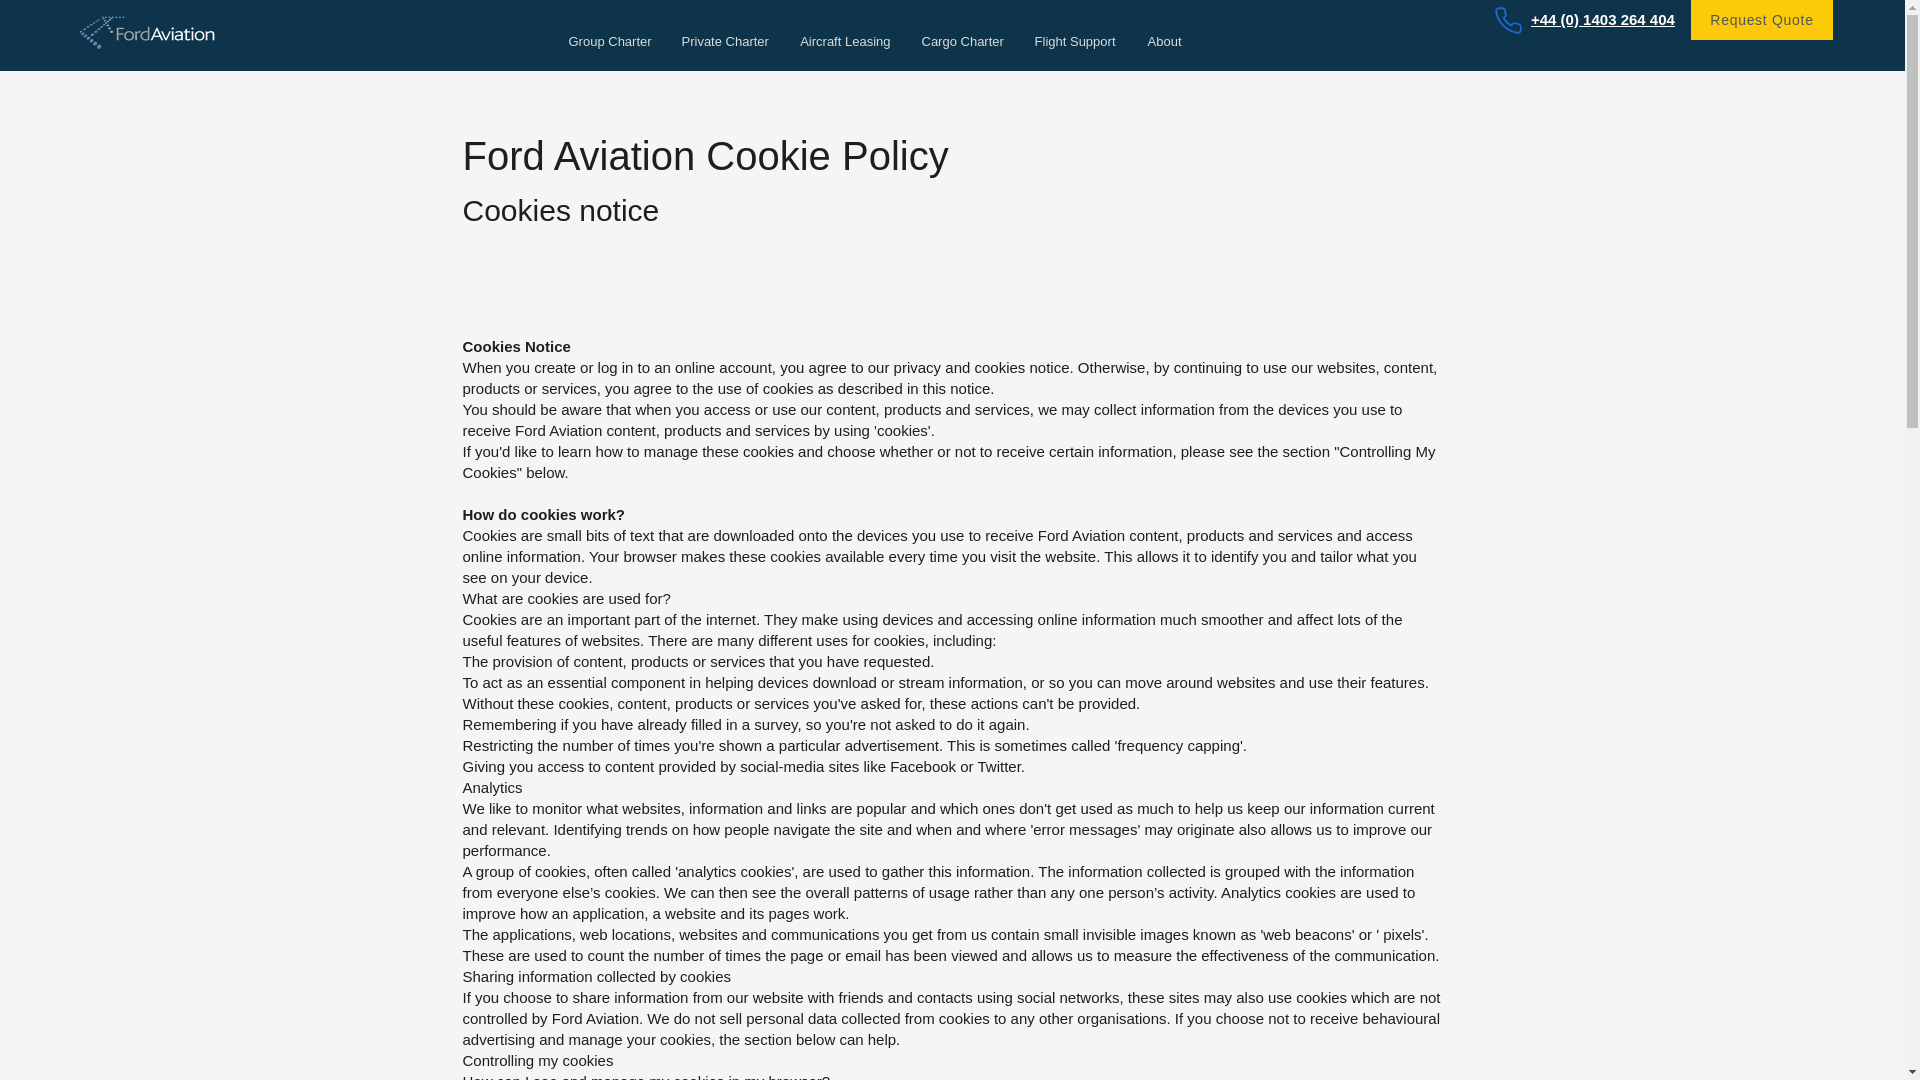 This screenshot has height=1080, width=1920. What do you see at coordinates (724, 41) in the screenshot?
I see `Private Charter` at bounding box center [724, 41].